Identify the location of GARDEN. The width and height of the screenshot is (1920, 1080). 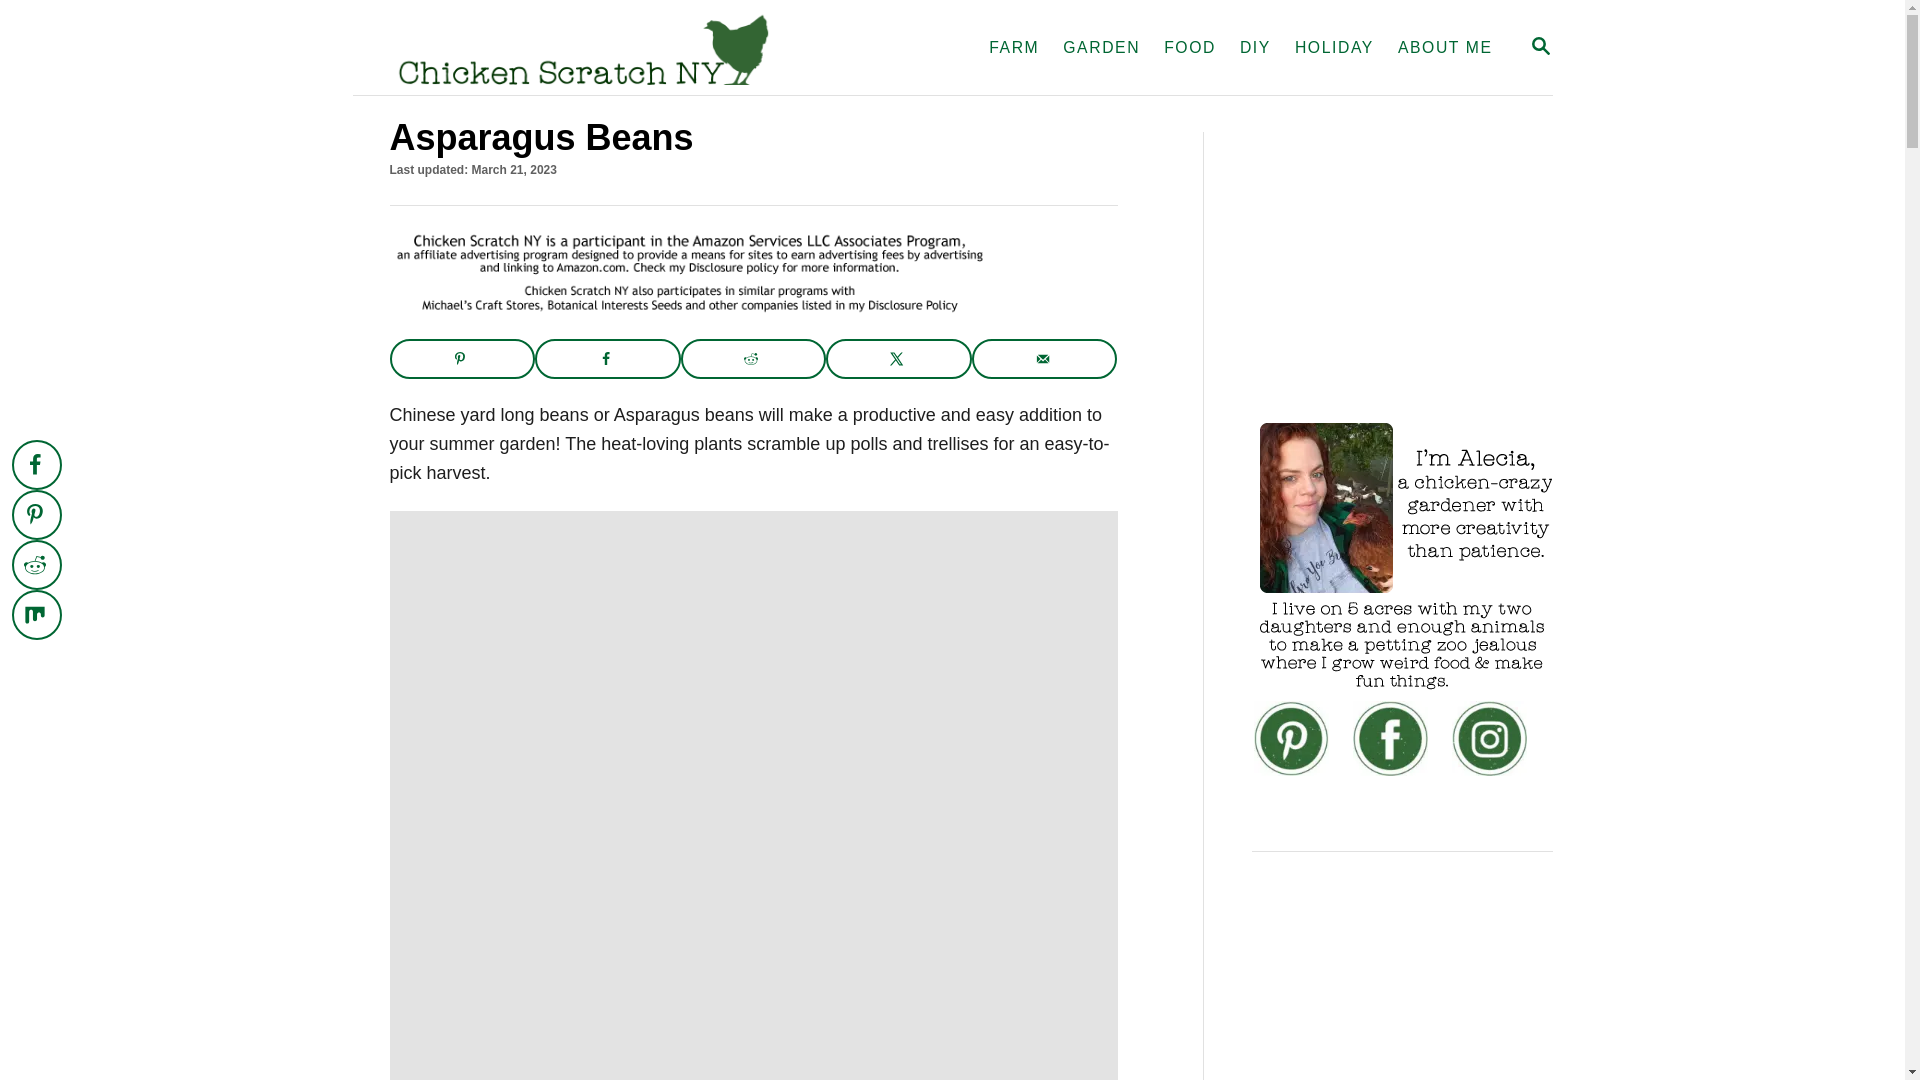
(1101, 48).